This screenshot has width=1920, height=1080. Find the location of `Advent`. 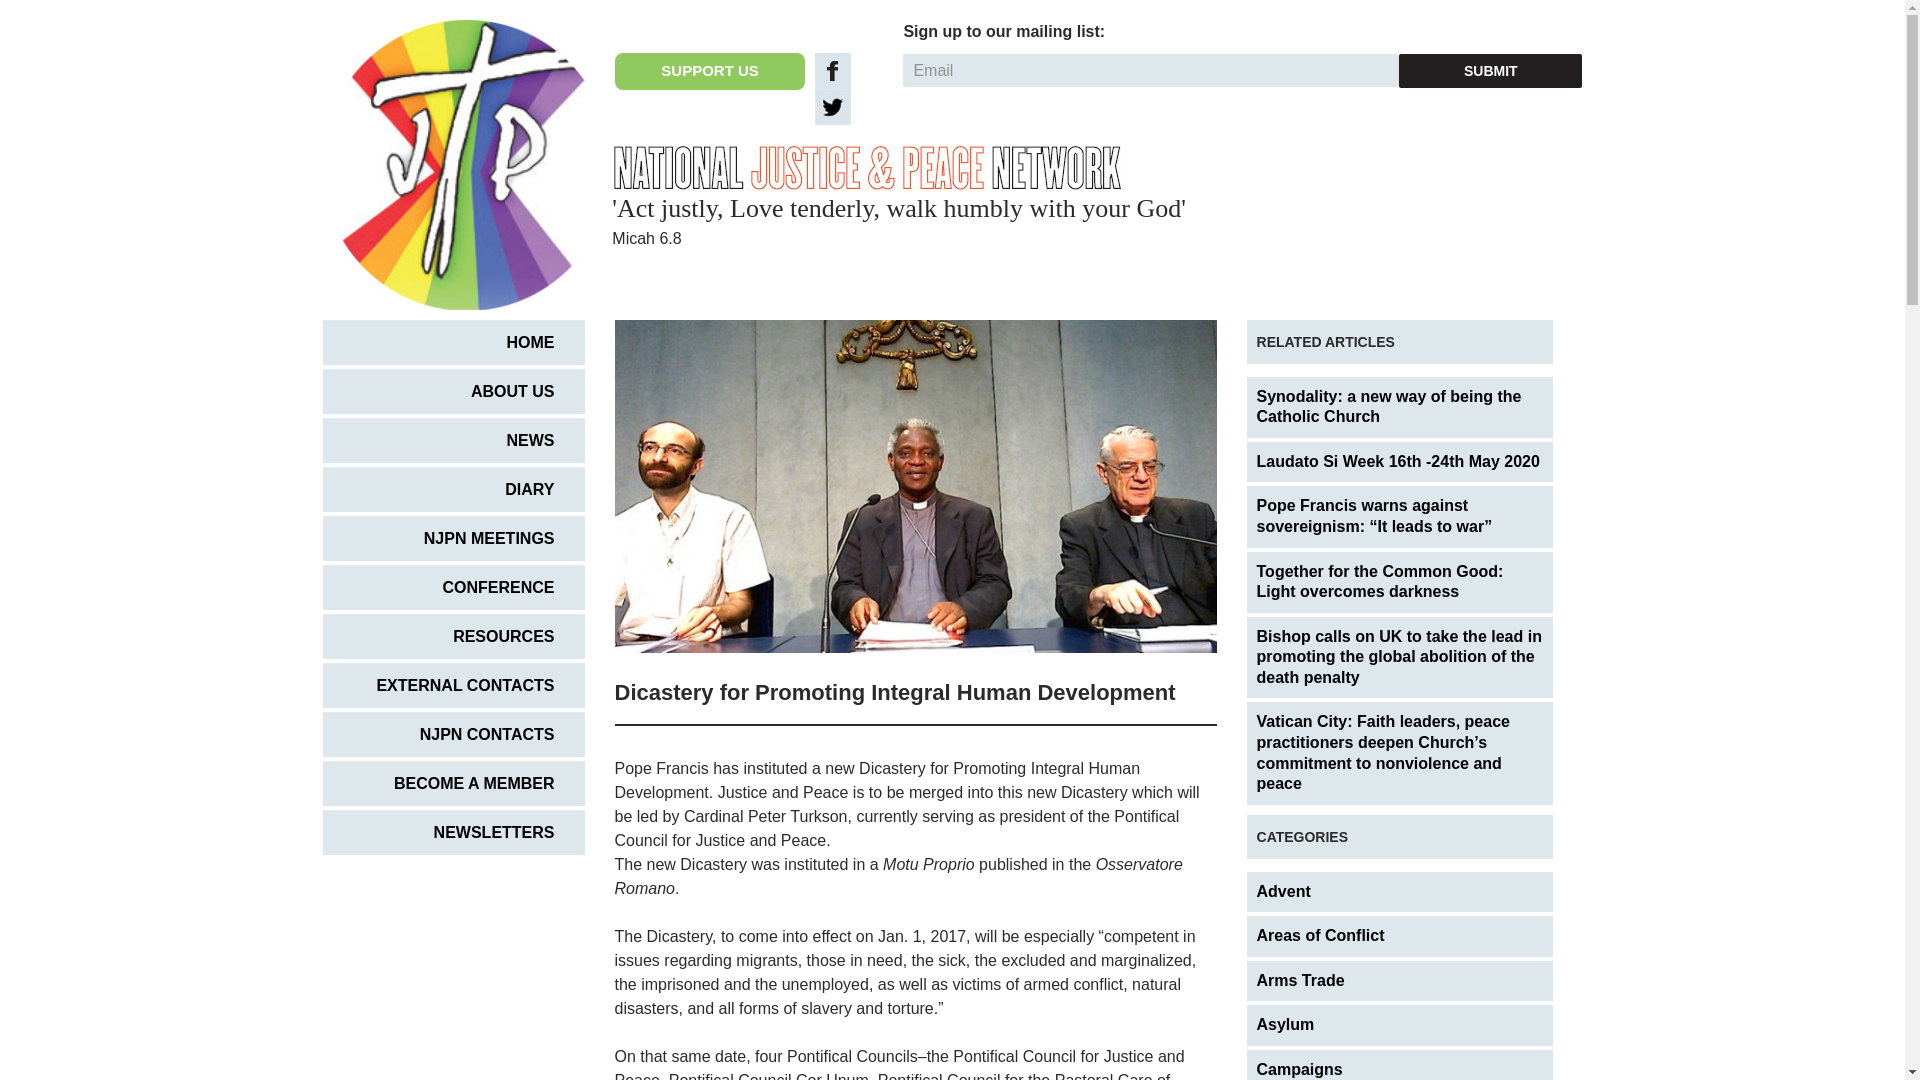

Advent is located at coordinates (1400, 892).